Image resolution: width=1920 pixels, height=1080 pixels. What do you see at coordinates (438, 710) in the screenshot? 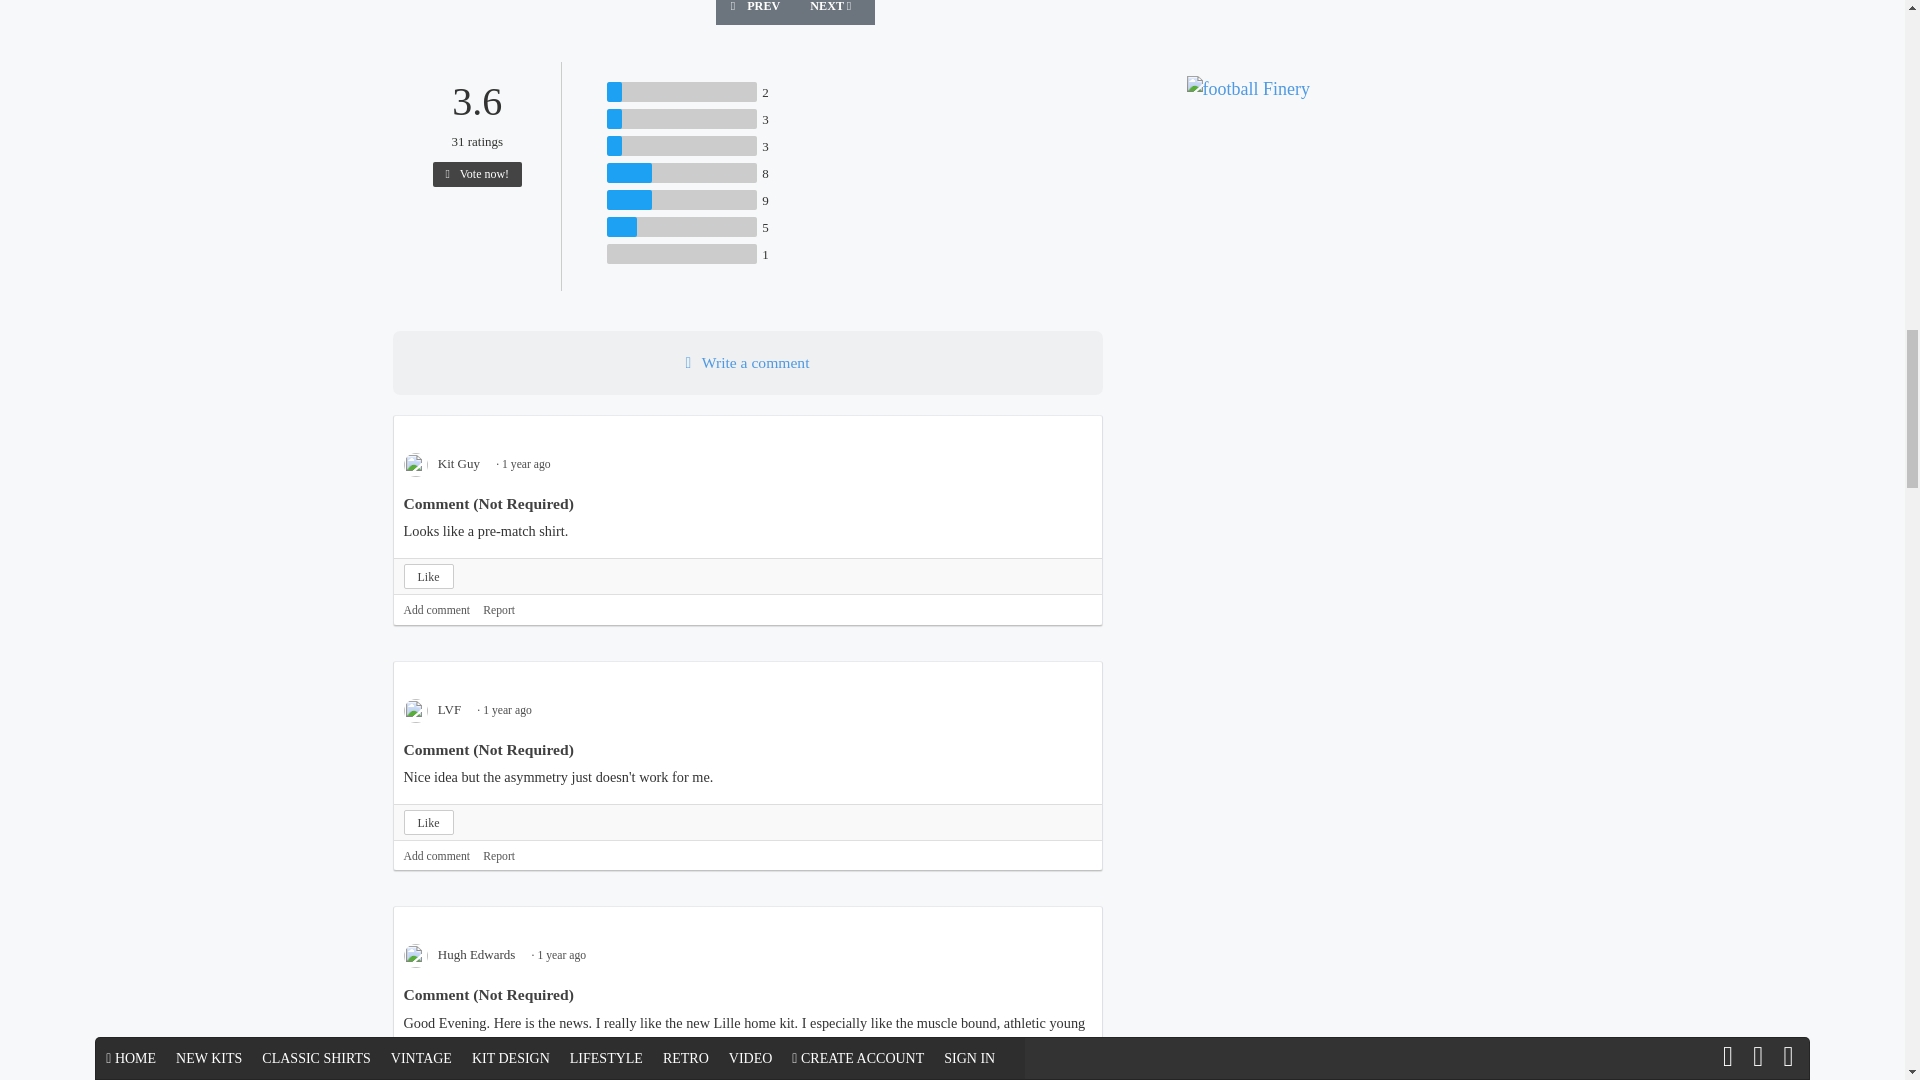
I see `LVF` at bounding box center [438, 710].